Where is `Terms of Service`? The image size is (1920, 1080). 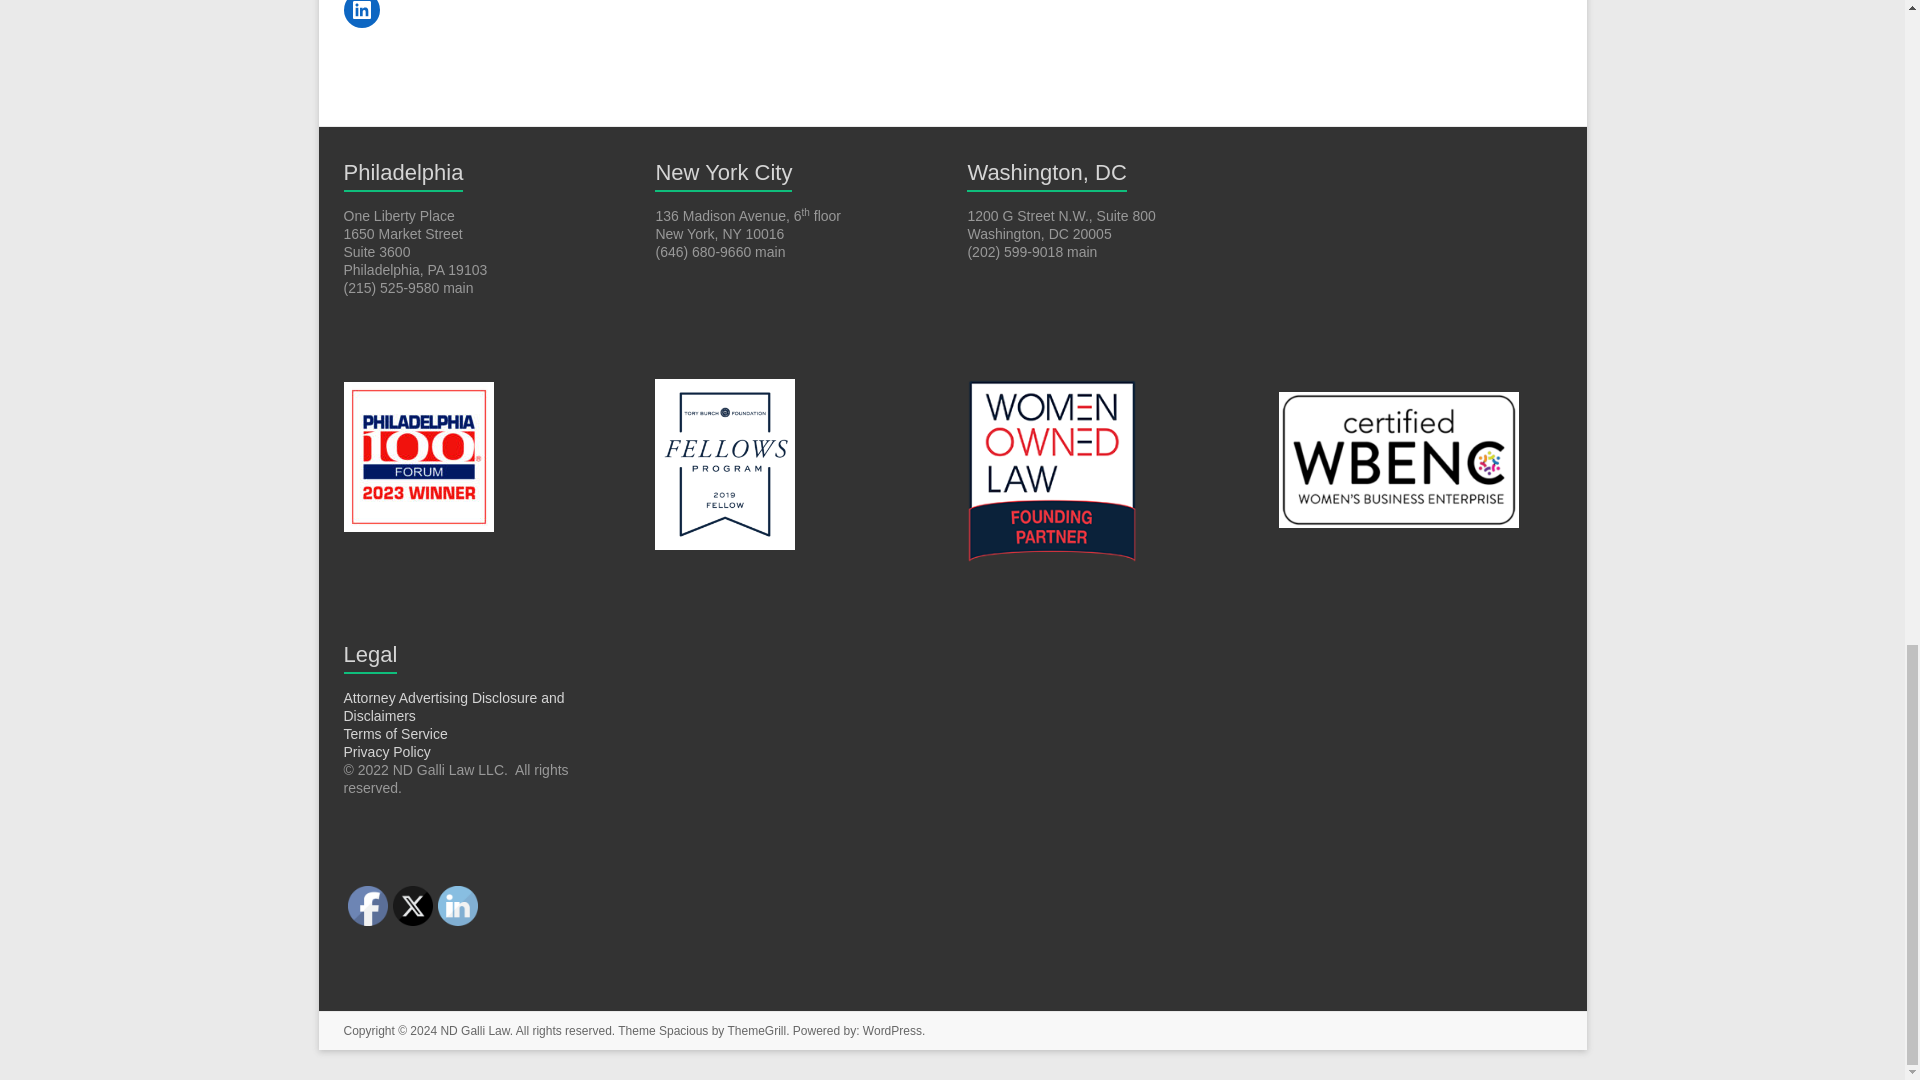 Terms of Service is located at coordinates (395, 733).